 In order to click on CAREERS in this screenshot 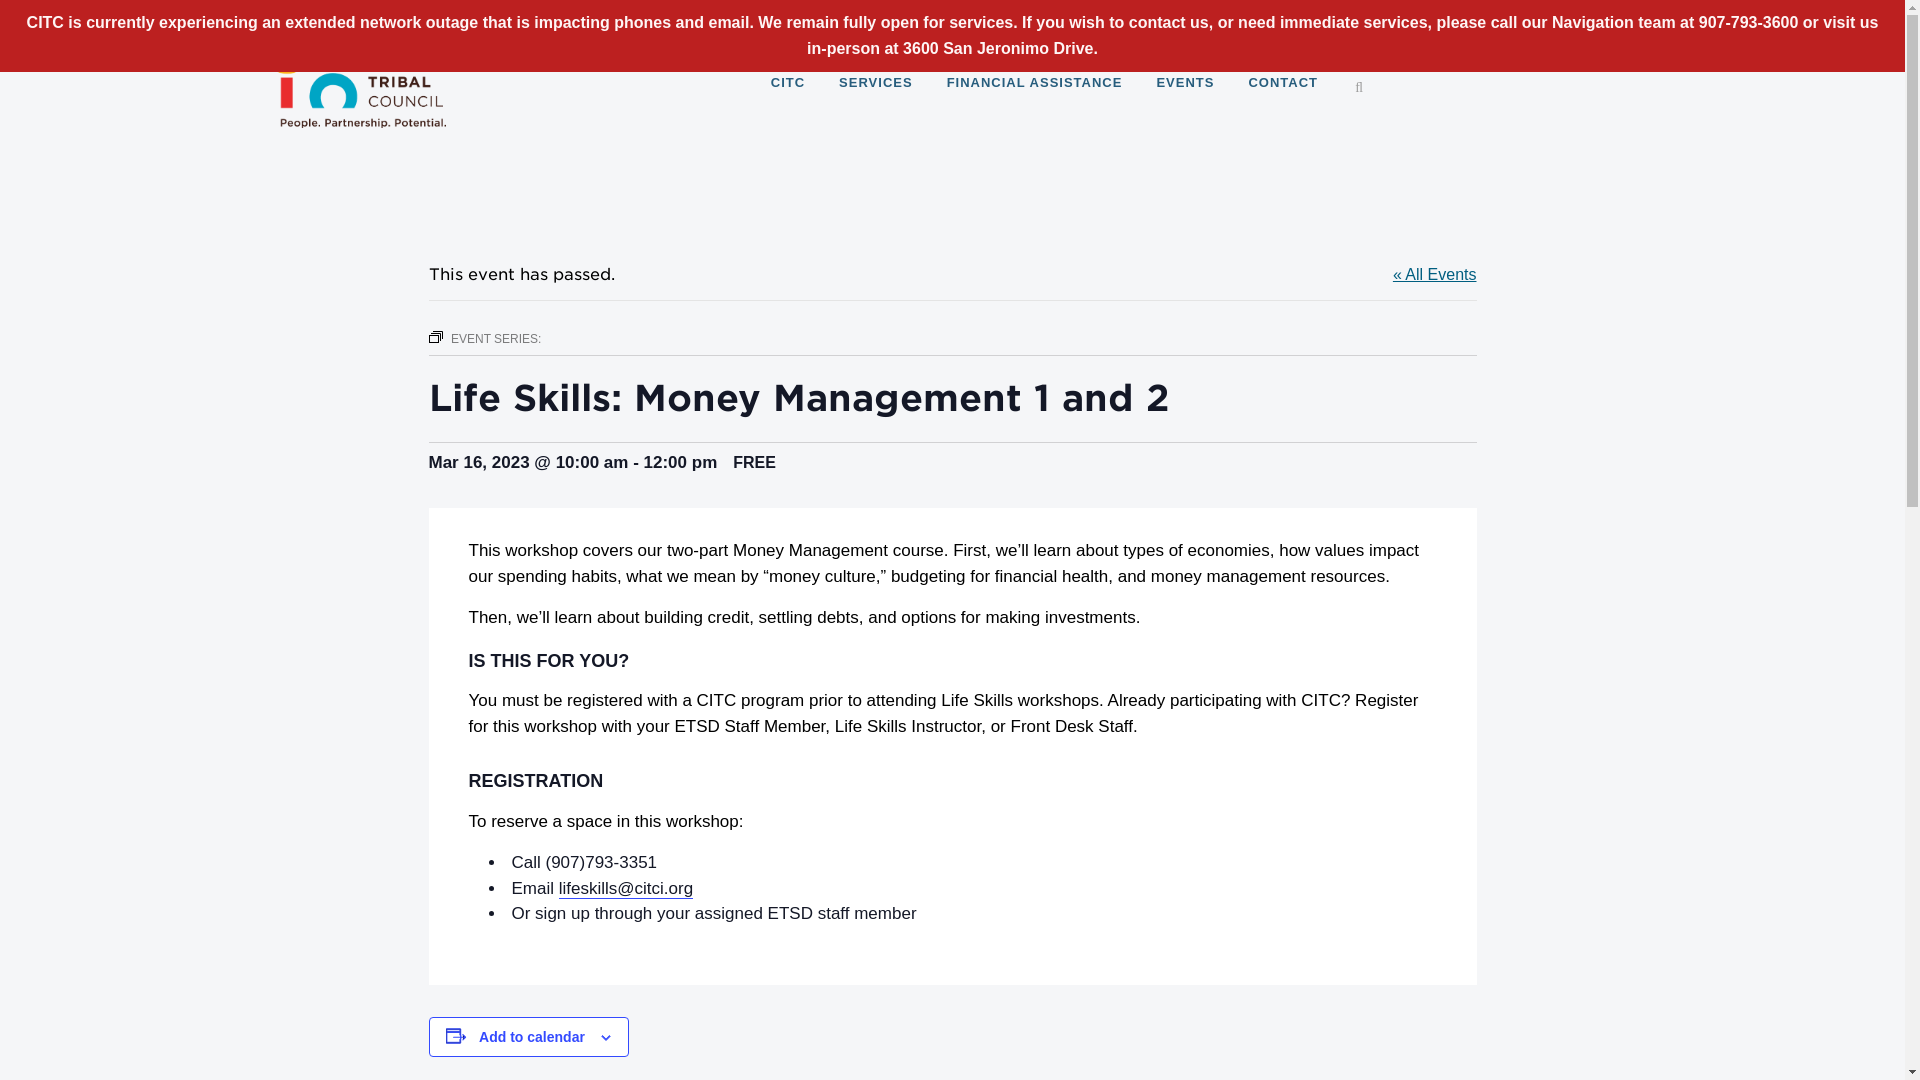, I will do `click(1152, 14)`.